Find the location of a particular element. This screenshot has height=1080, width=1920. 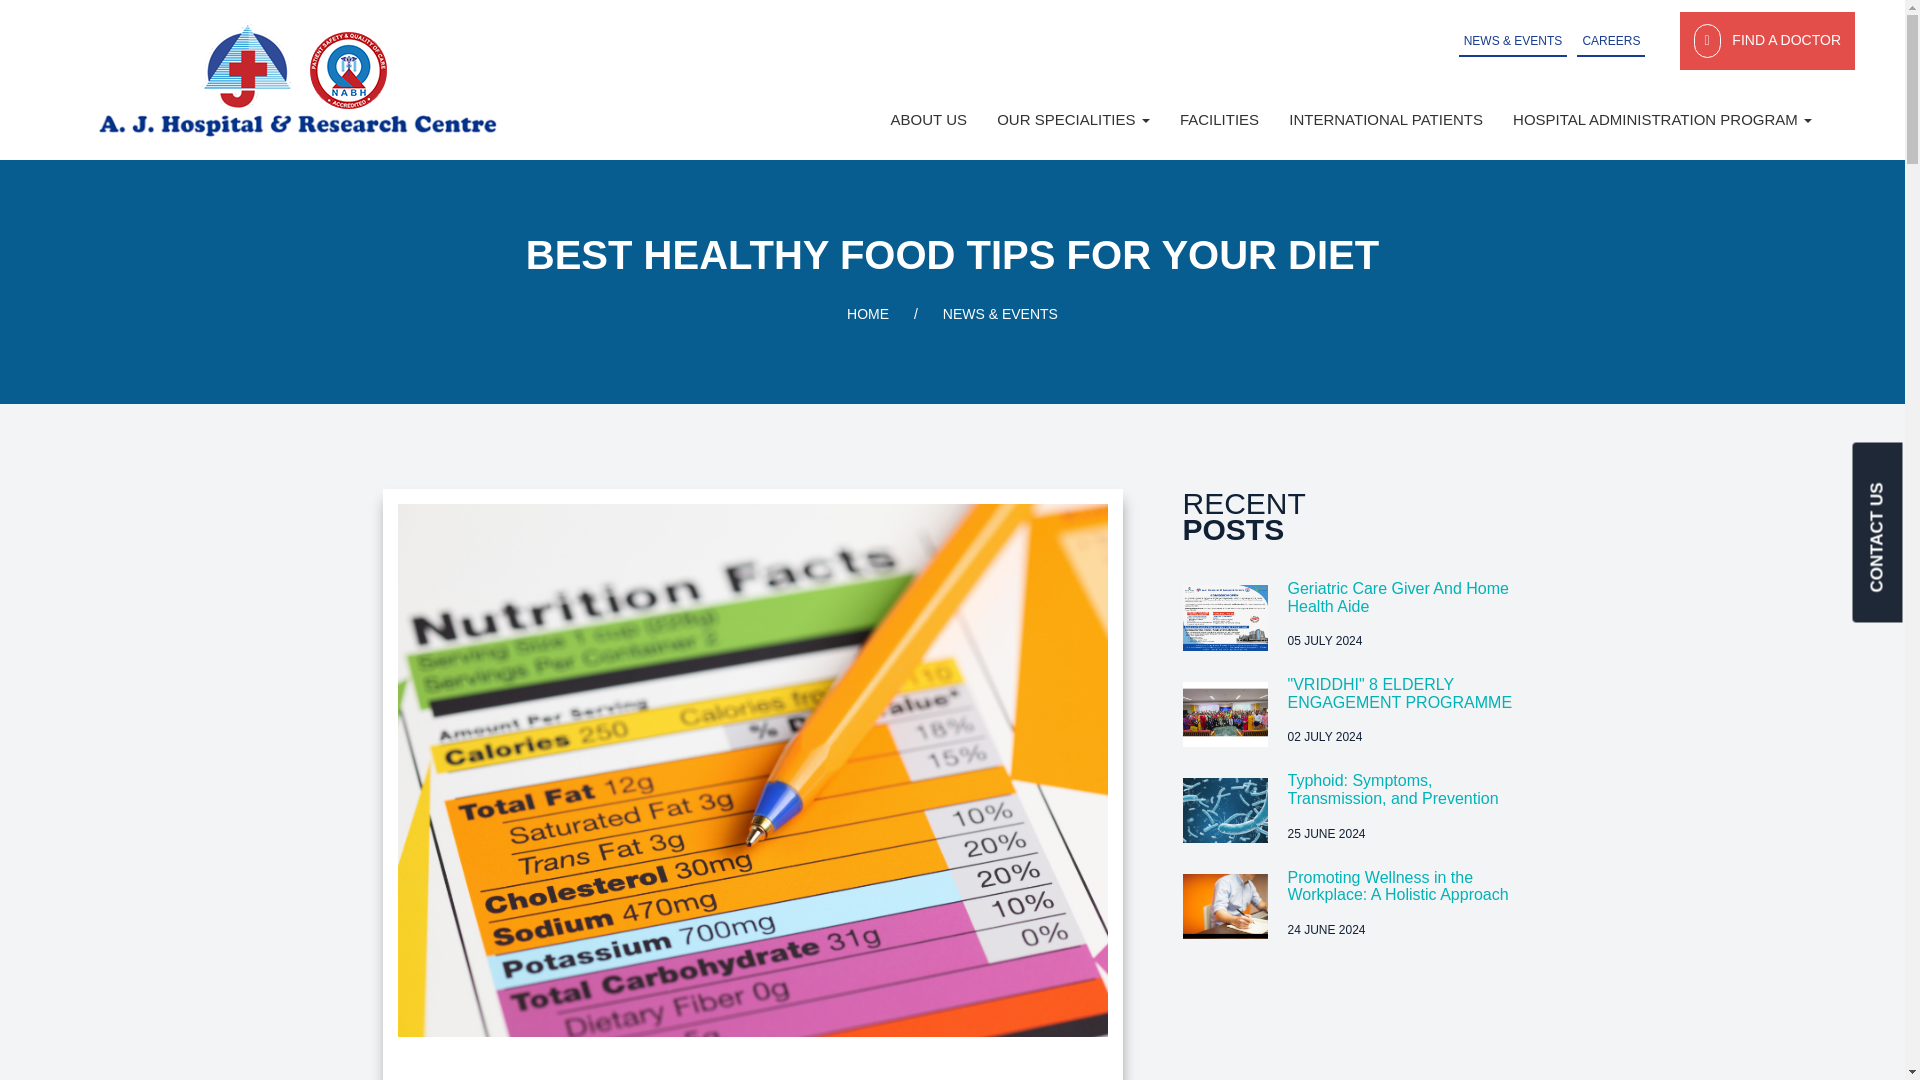

INTERNATIONAL PATIENTS is located at coordinates (1386, 119).